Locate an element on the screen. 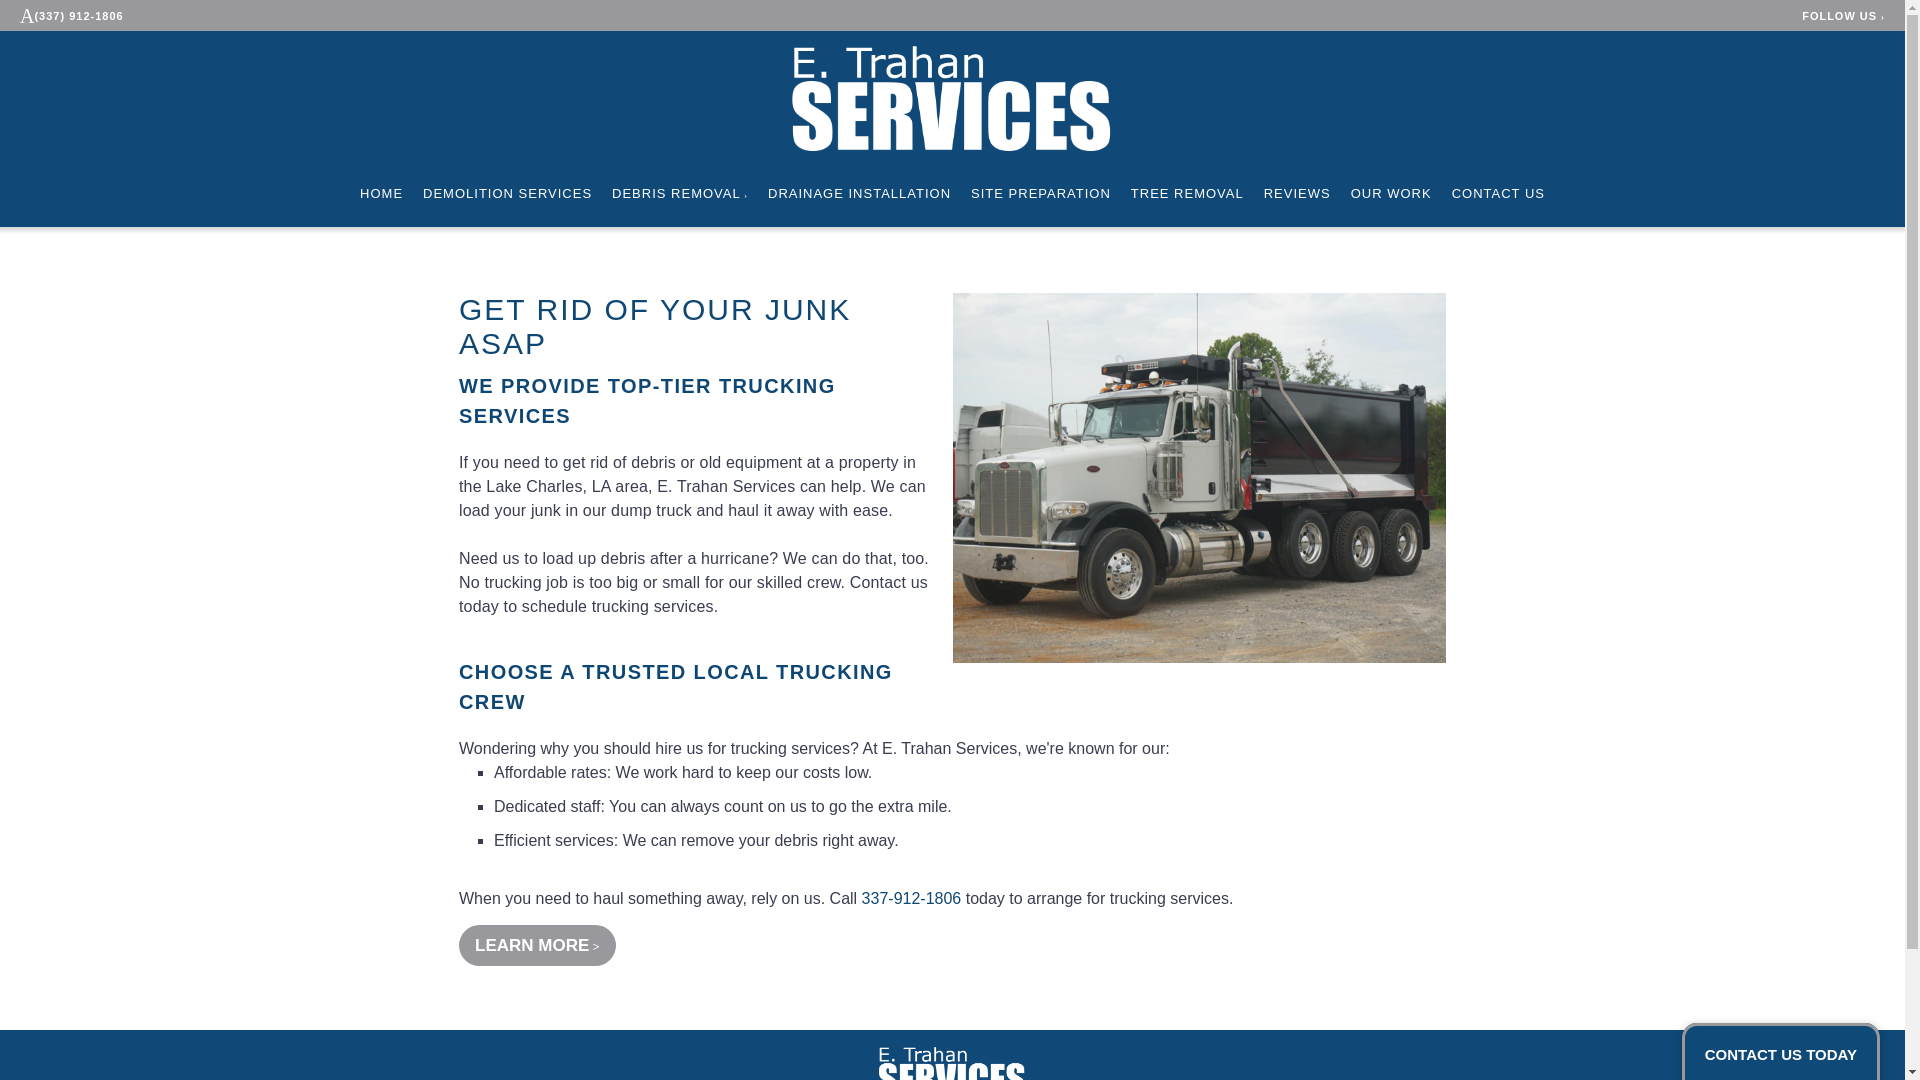 The image size is (1920, 1080). HOME is located at coordinates (382, 194).